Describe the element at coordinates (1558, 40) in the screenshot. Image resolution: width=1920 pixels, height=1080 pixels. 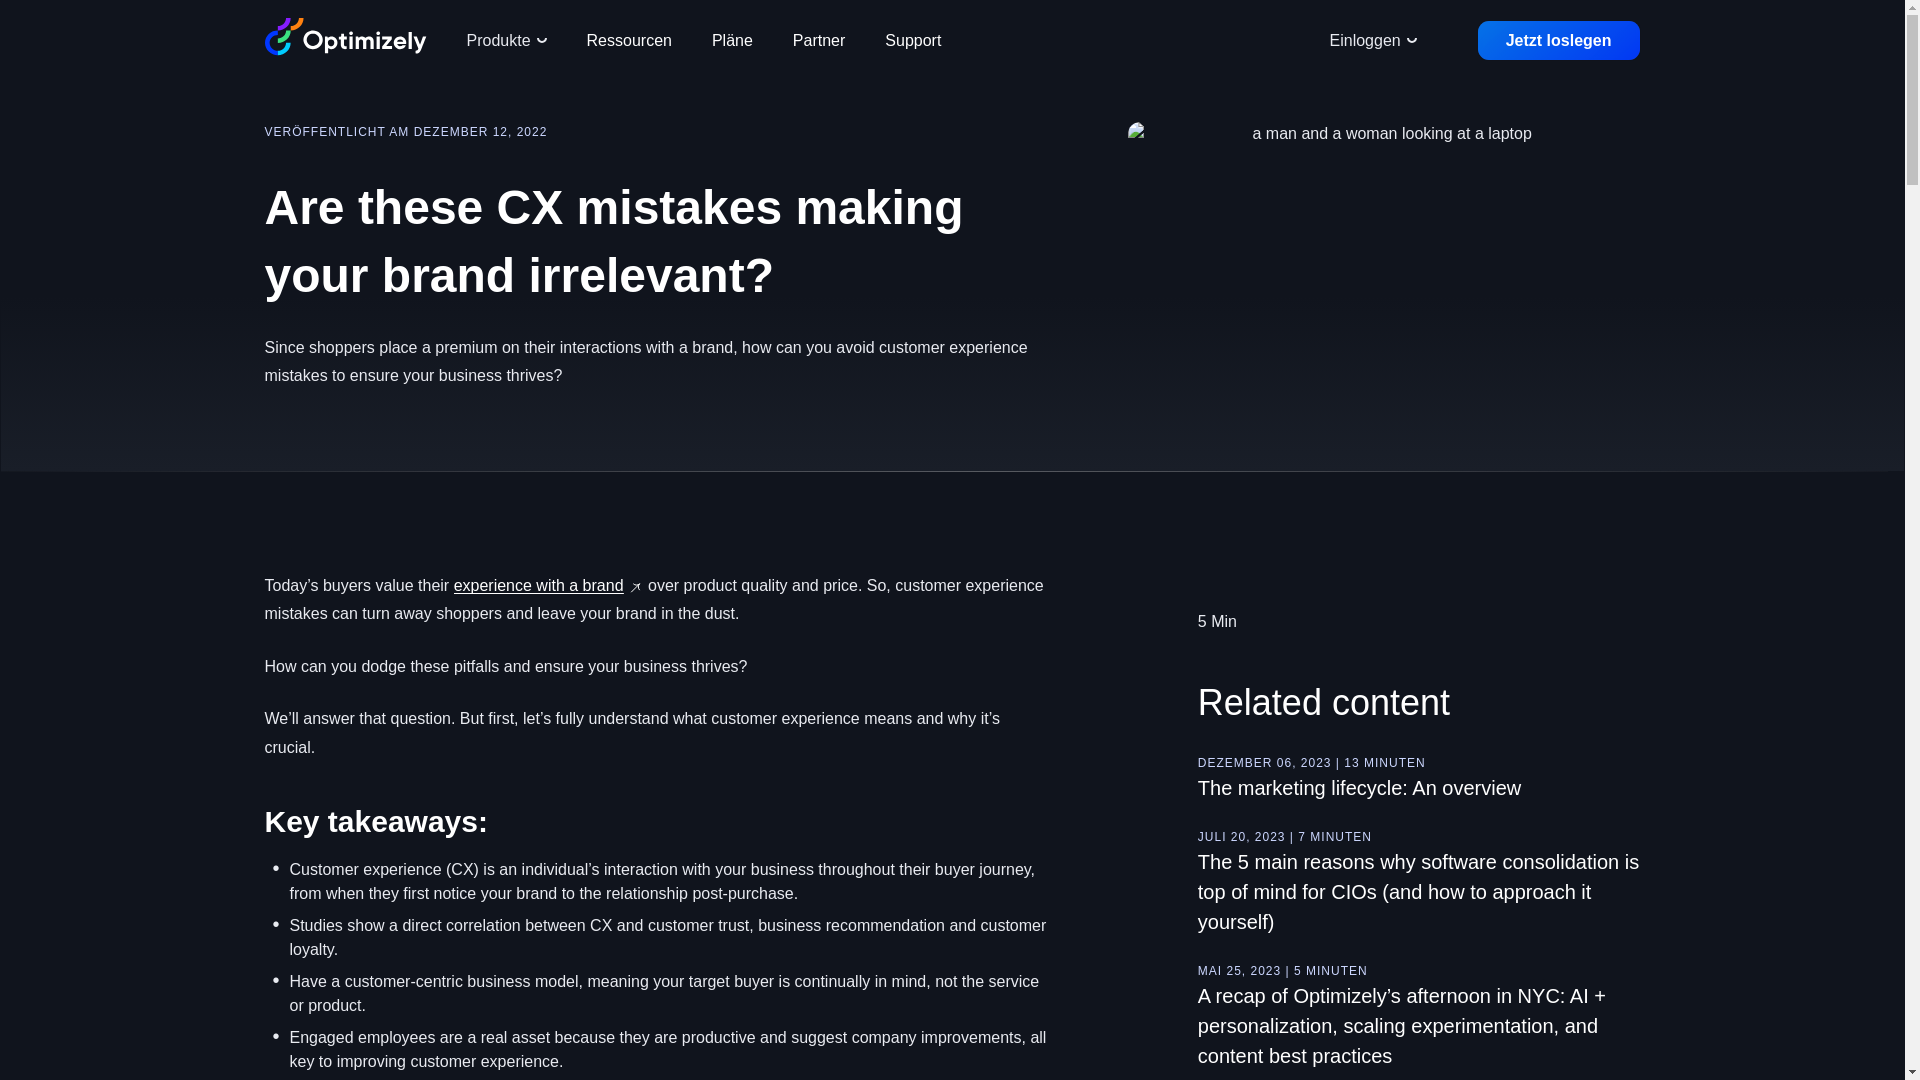
I see `Jetzt loslegen` at that location.